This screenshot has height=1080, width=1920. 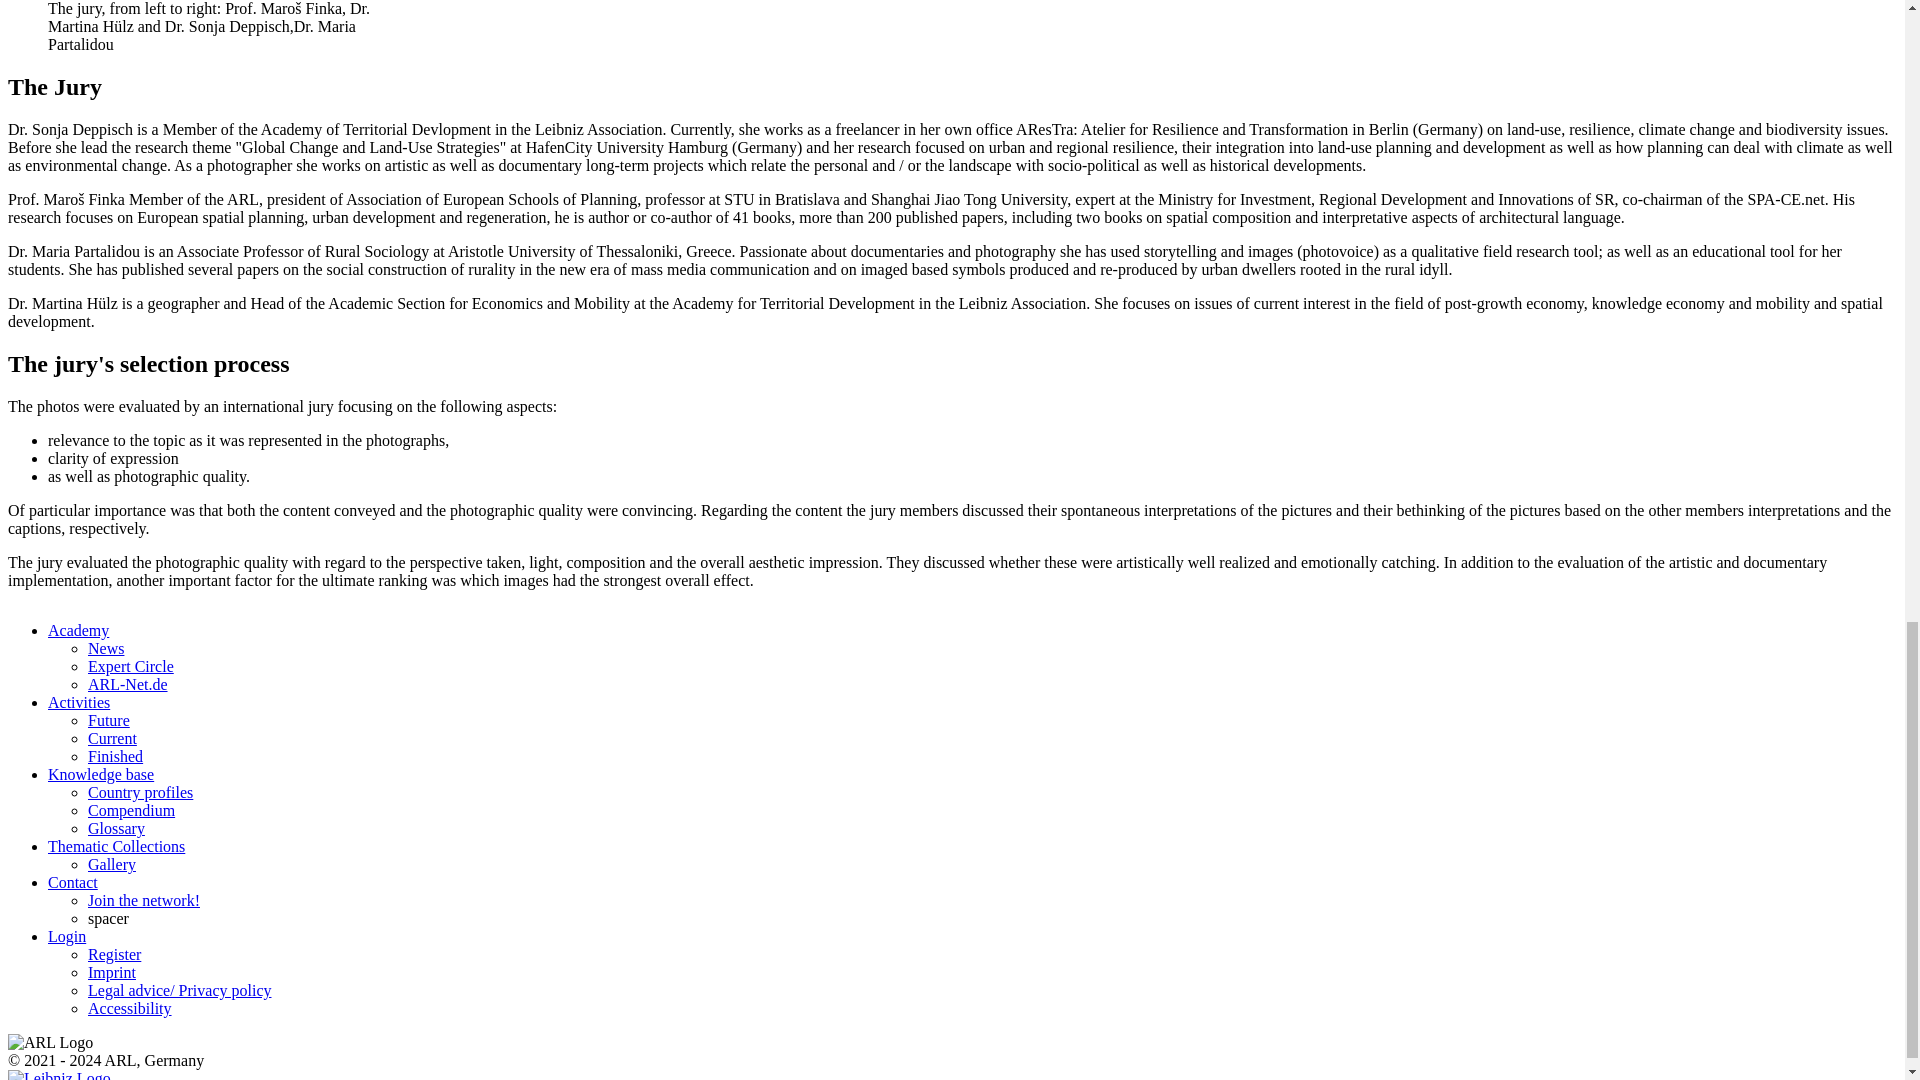 What do you see at coordinates (67, 936) in the screenshot?
I see `Login` at bounding box center [67, 936].